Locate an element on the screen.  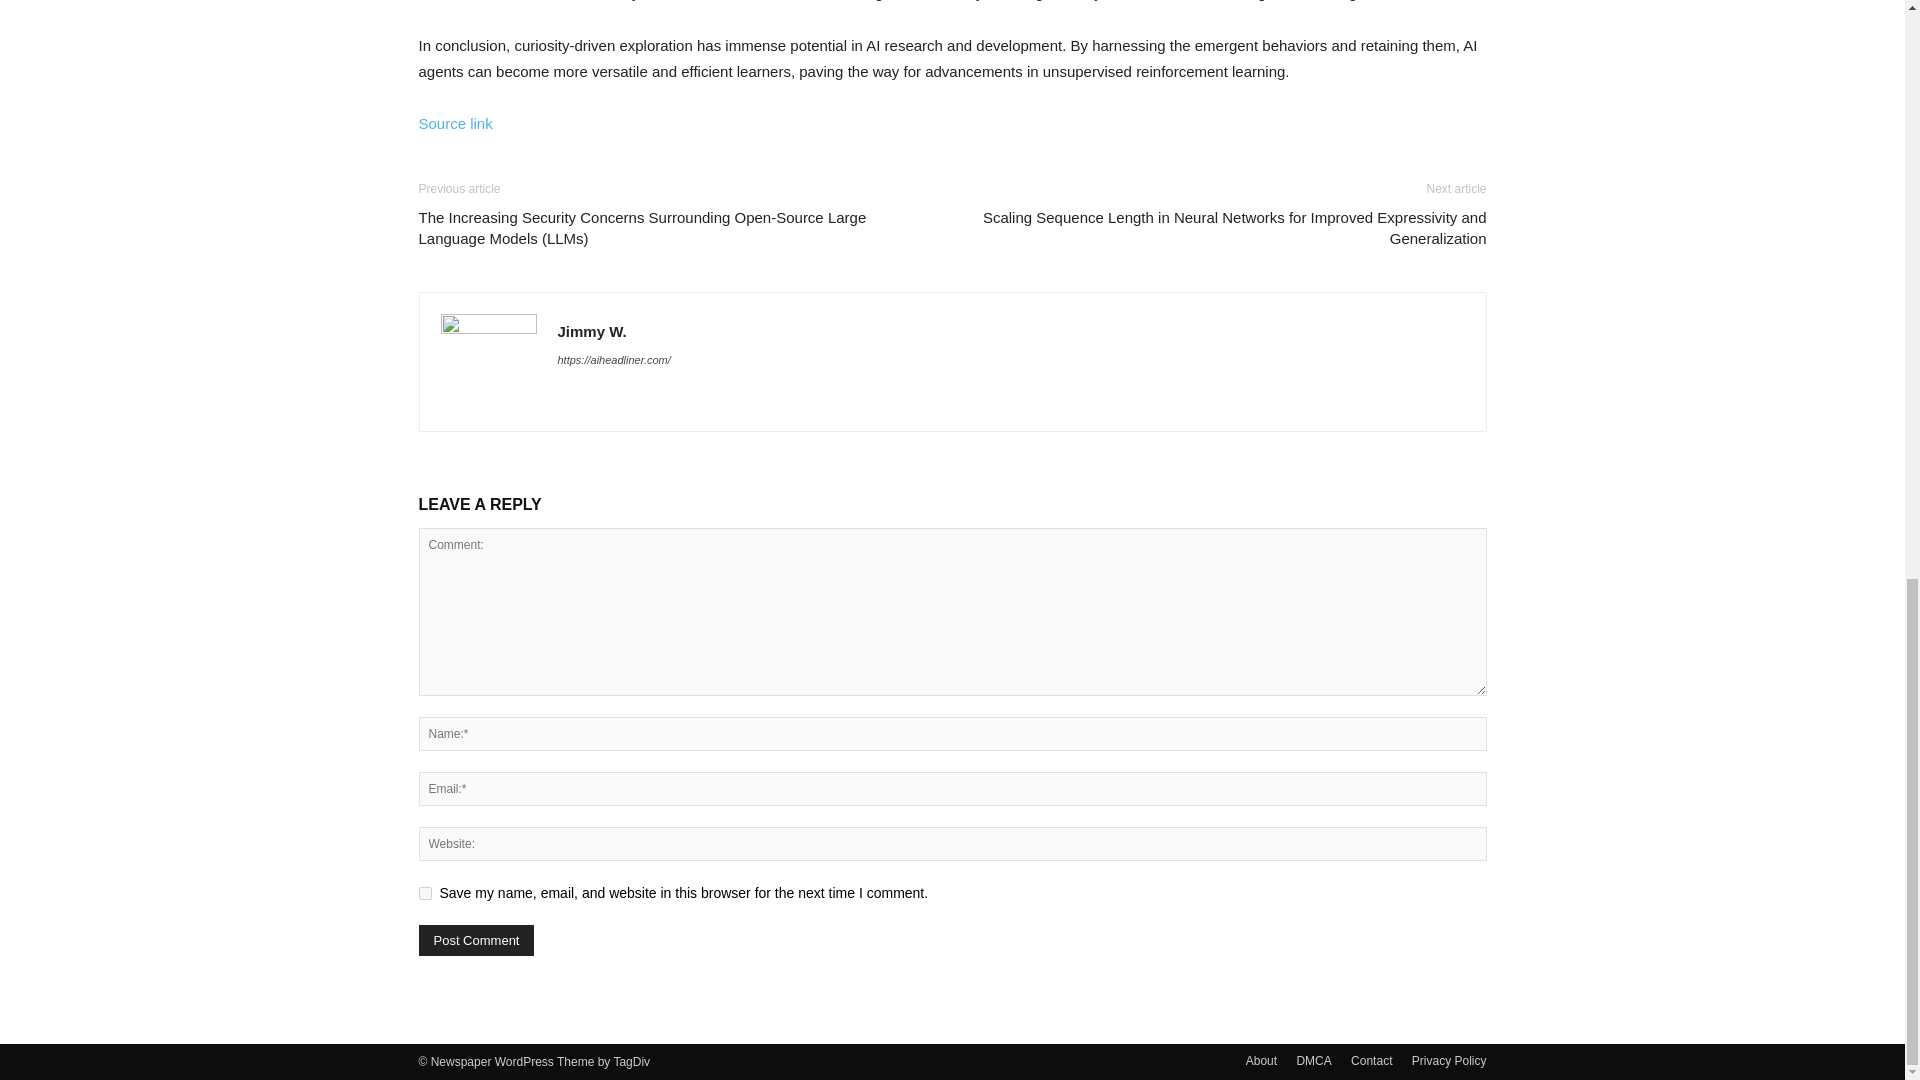
About is located at coordinates (1261, 1060).